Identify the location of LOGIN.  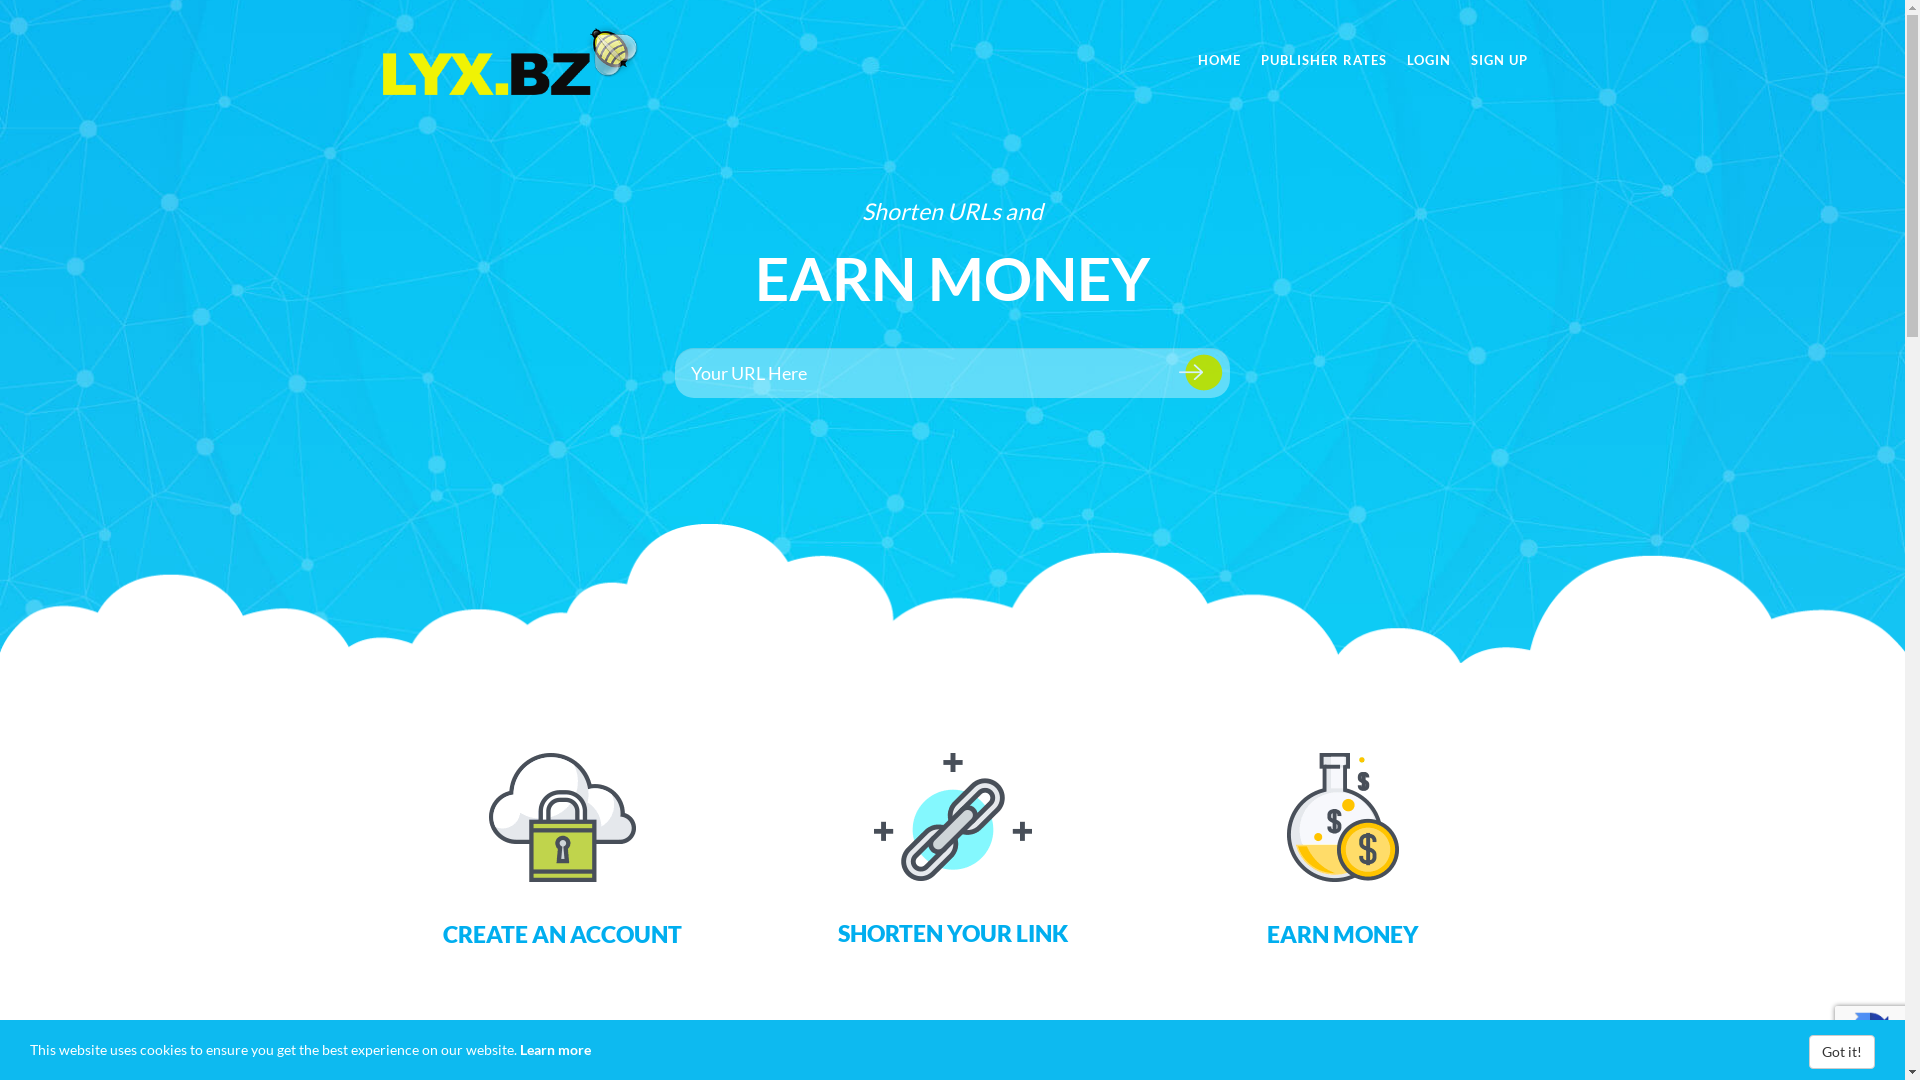
(1428, 61).